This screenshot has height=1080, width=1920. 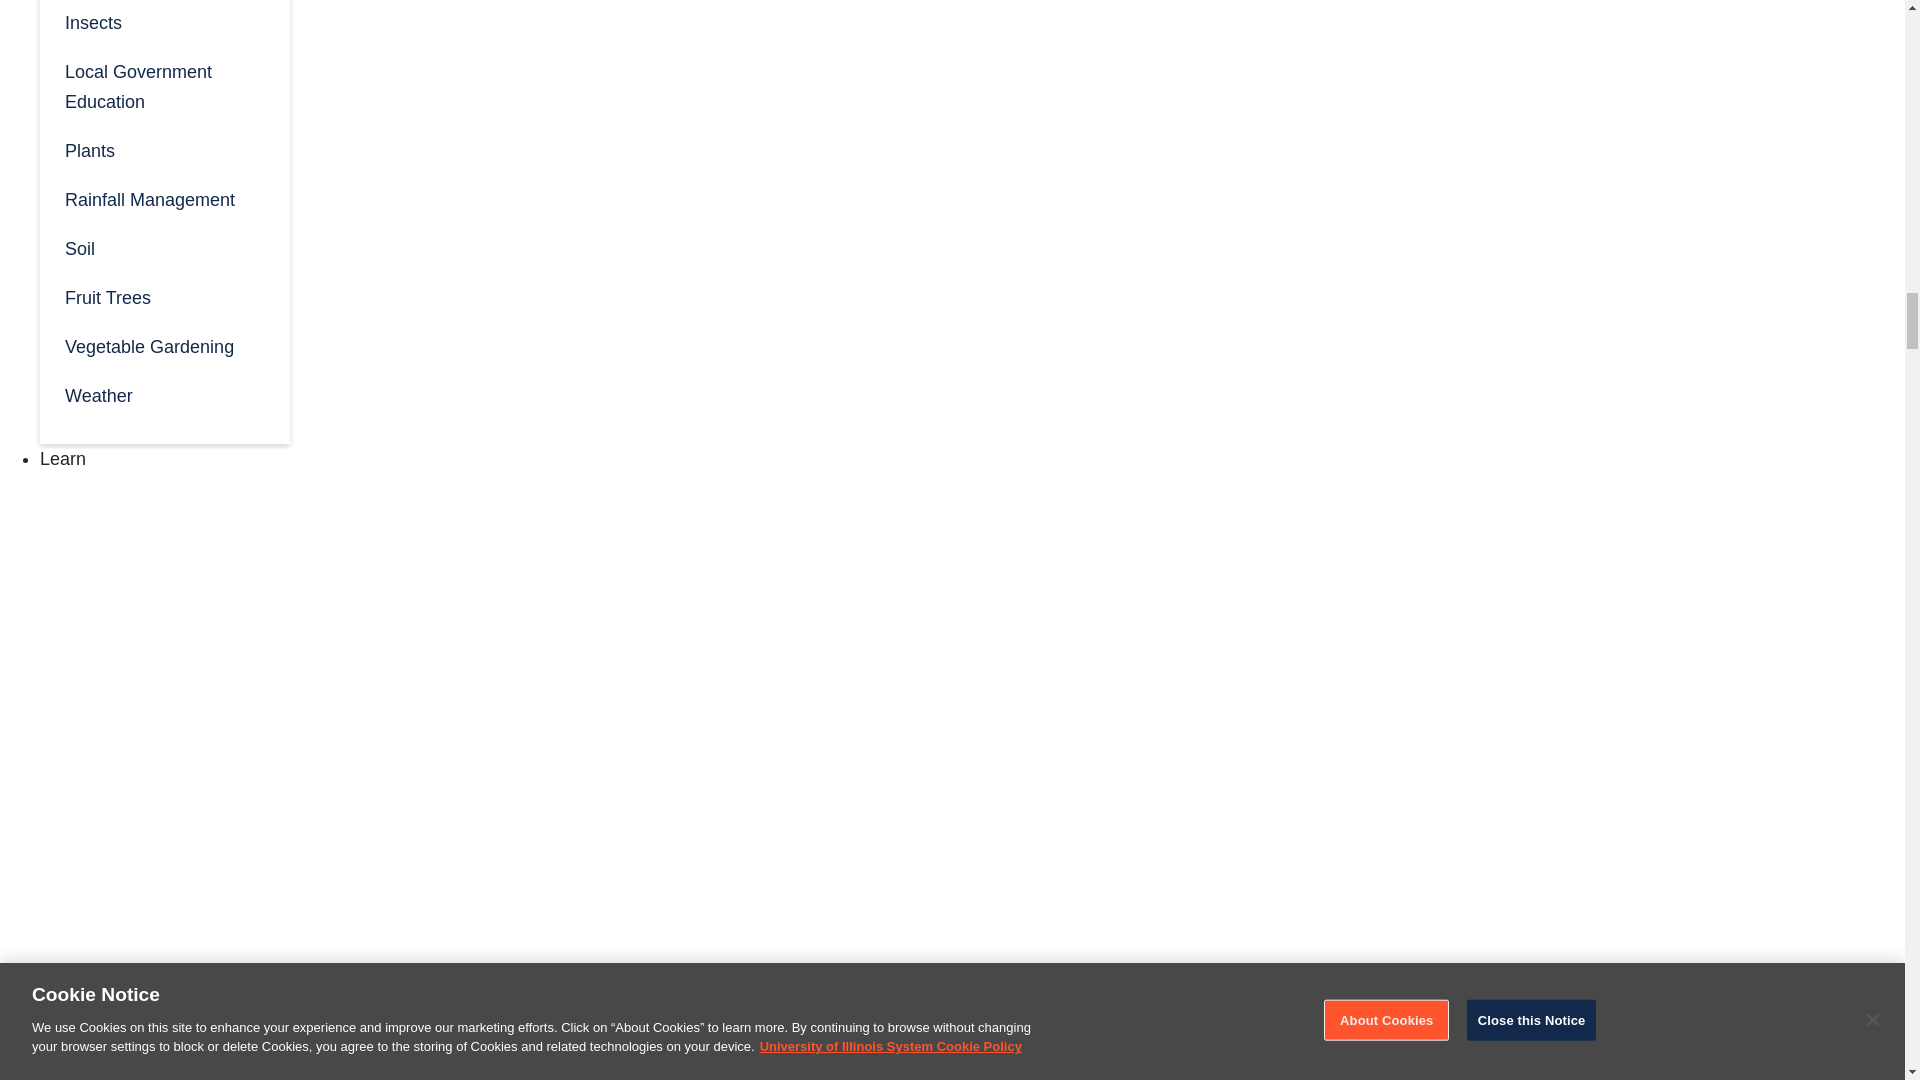 I want to click on Plants, so click(x=164, y=149).